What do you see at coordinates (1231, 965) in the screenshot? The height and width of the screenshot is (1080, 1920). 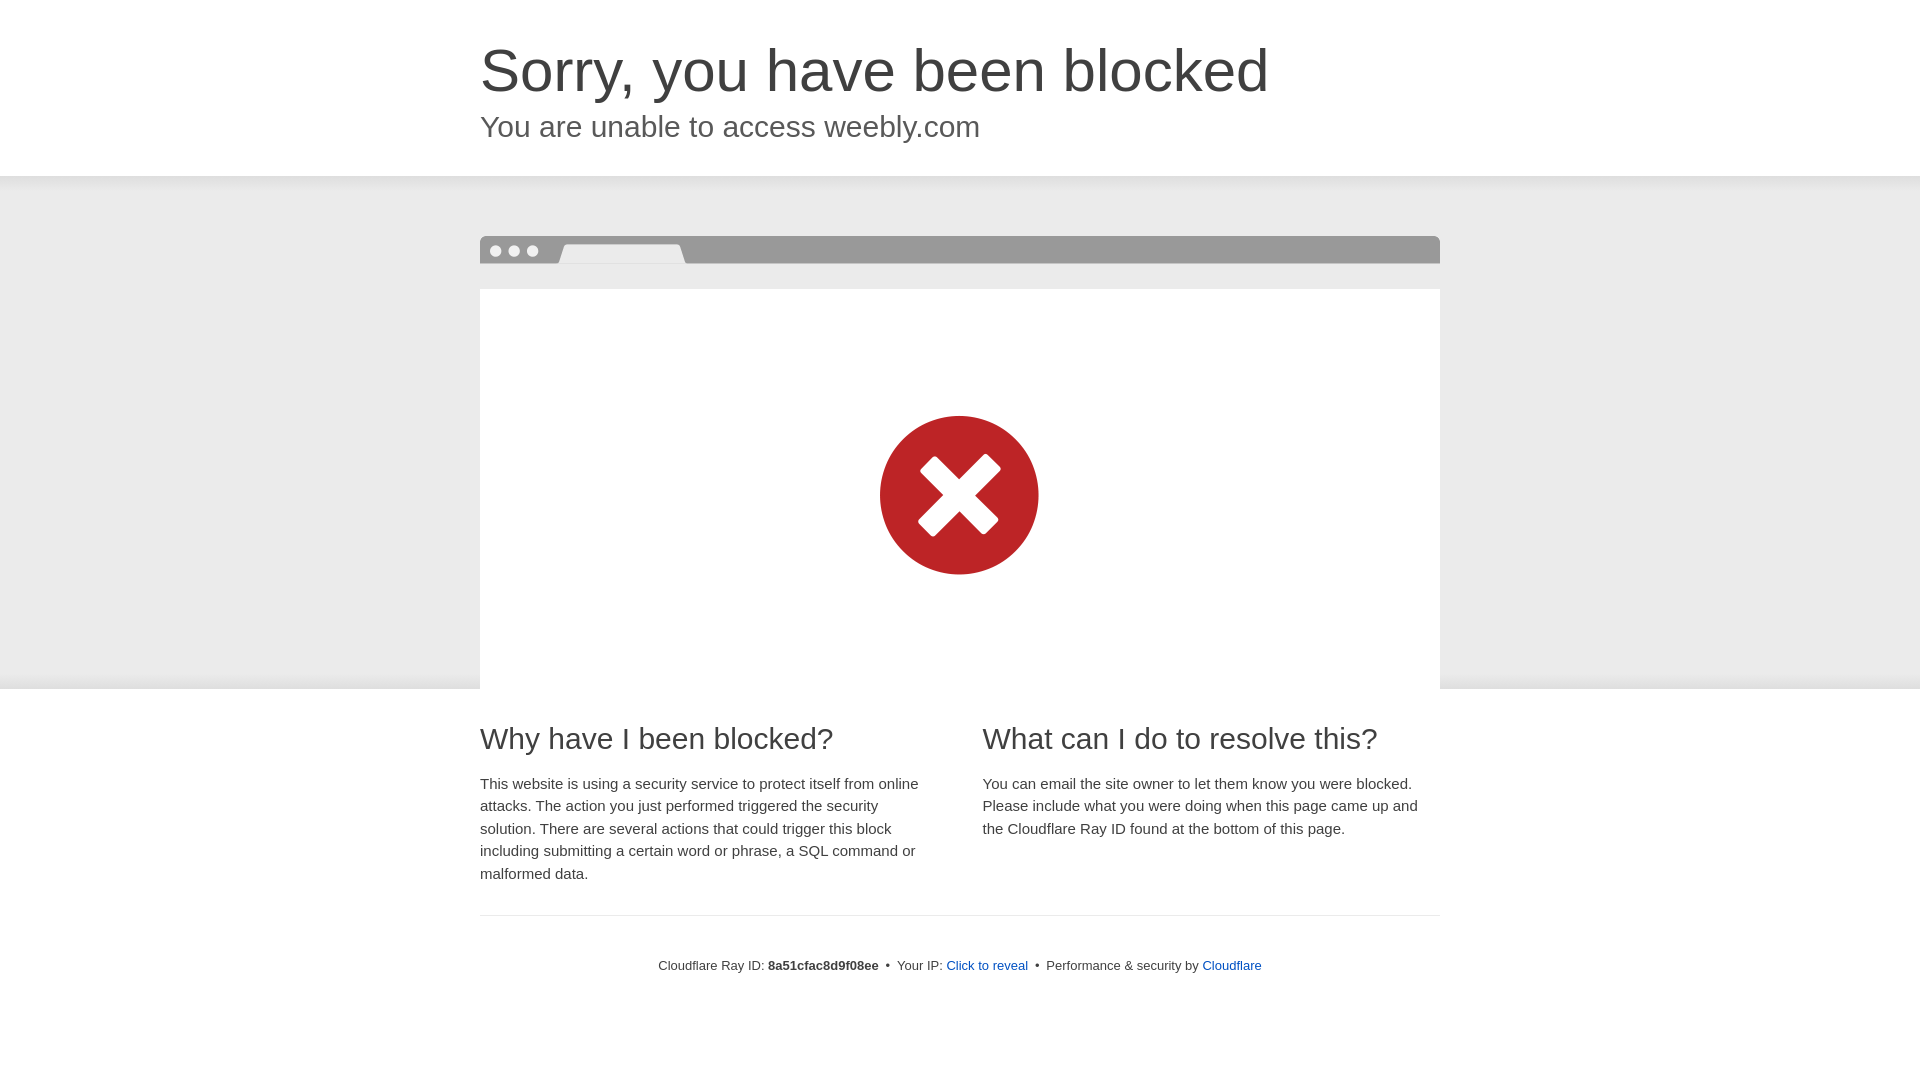 I see `Cloudflare` at bounding box center [1231, 965].